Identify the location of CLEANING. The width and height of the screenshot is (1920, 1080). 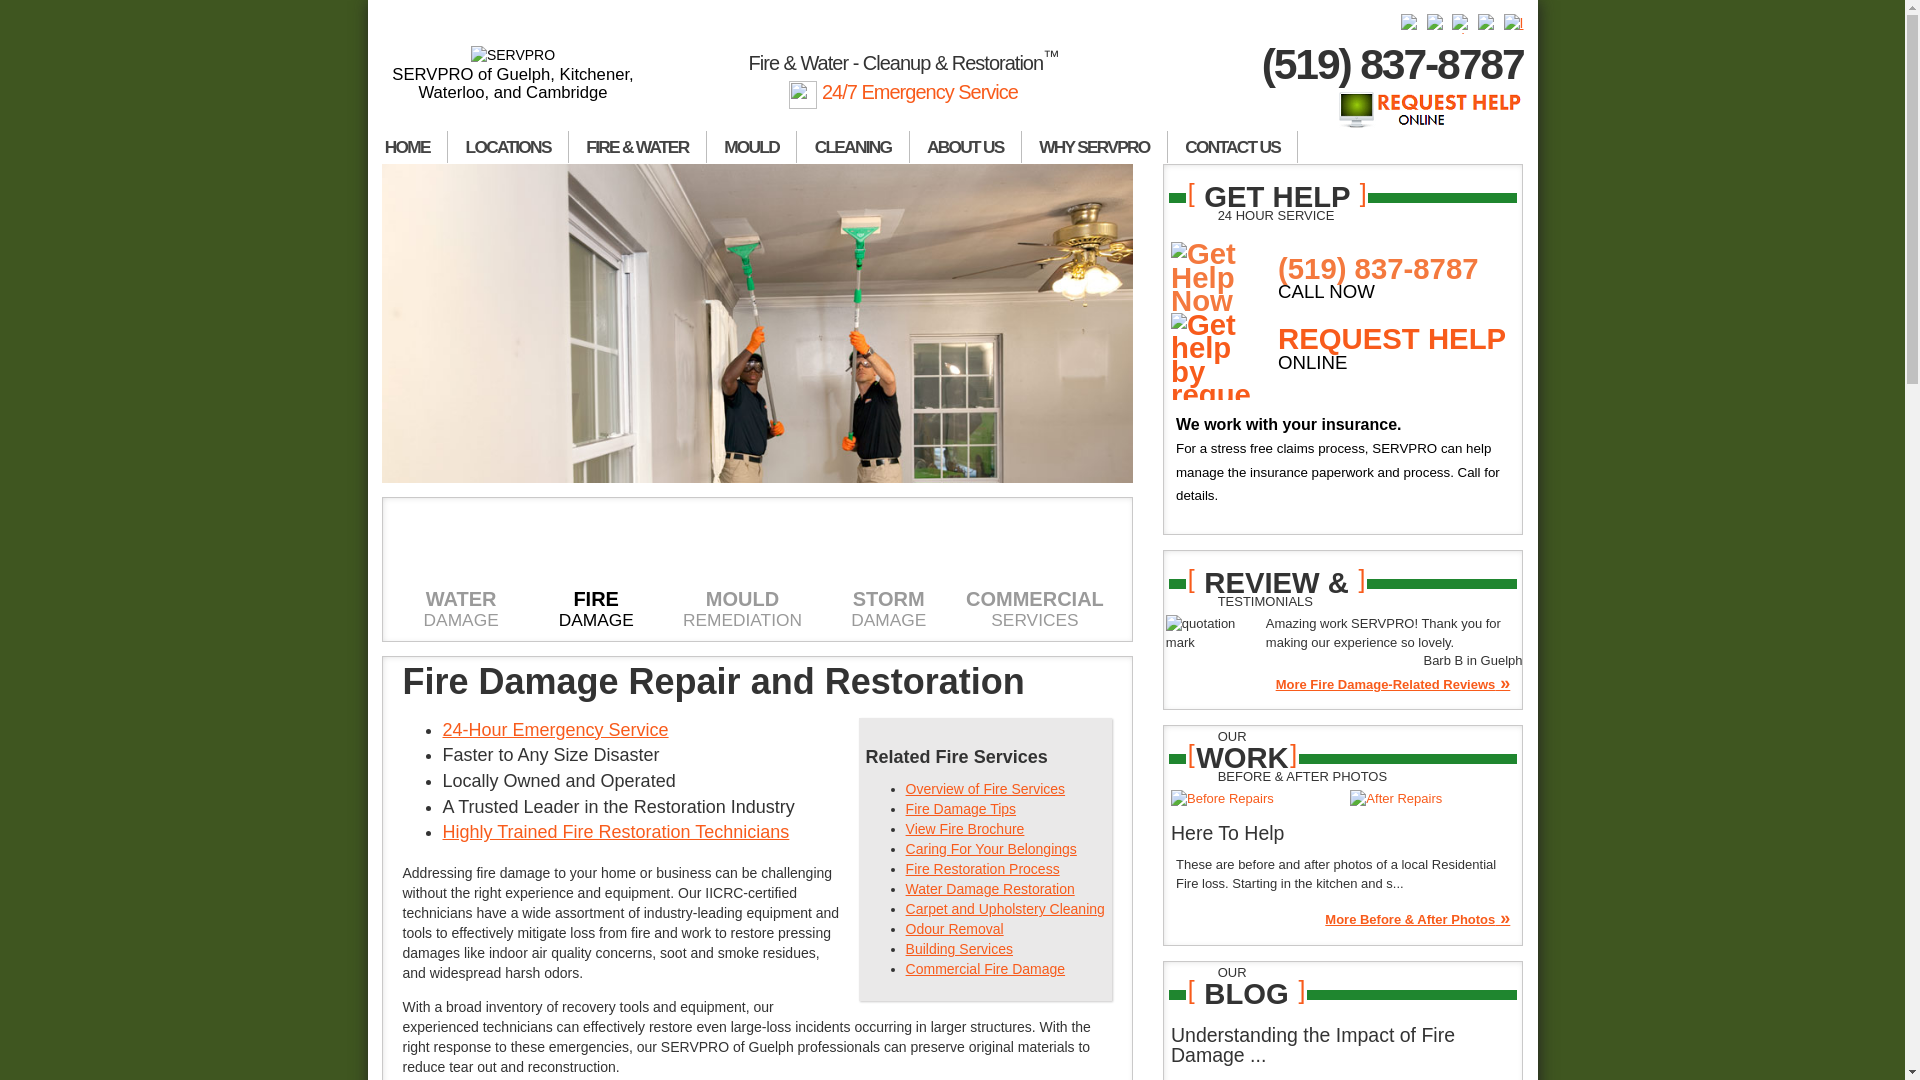
(852, 147).